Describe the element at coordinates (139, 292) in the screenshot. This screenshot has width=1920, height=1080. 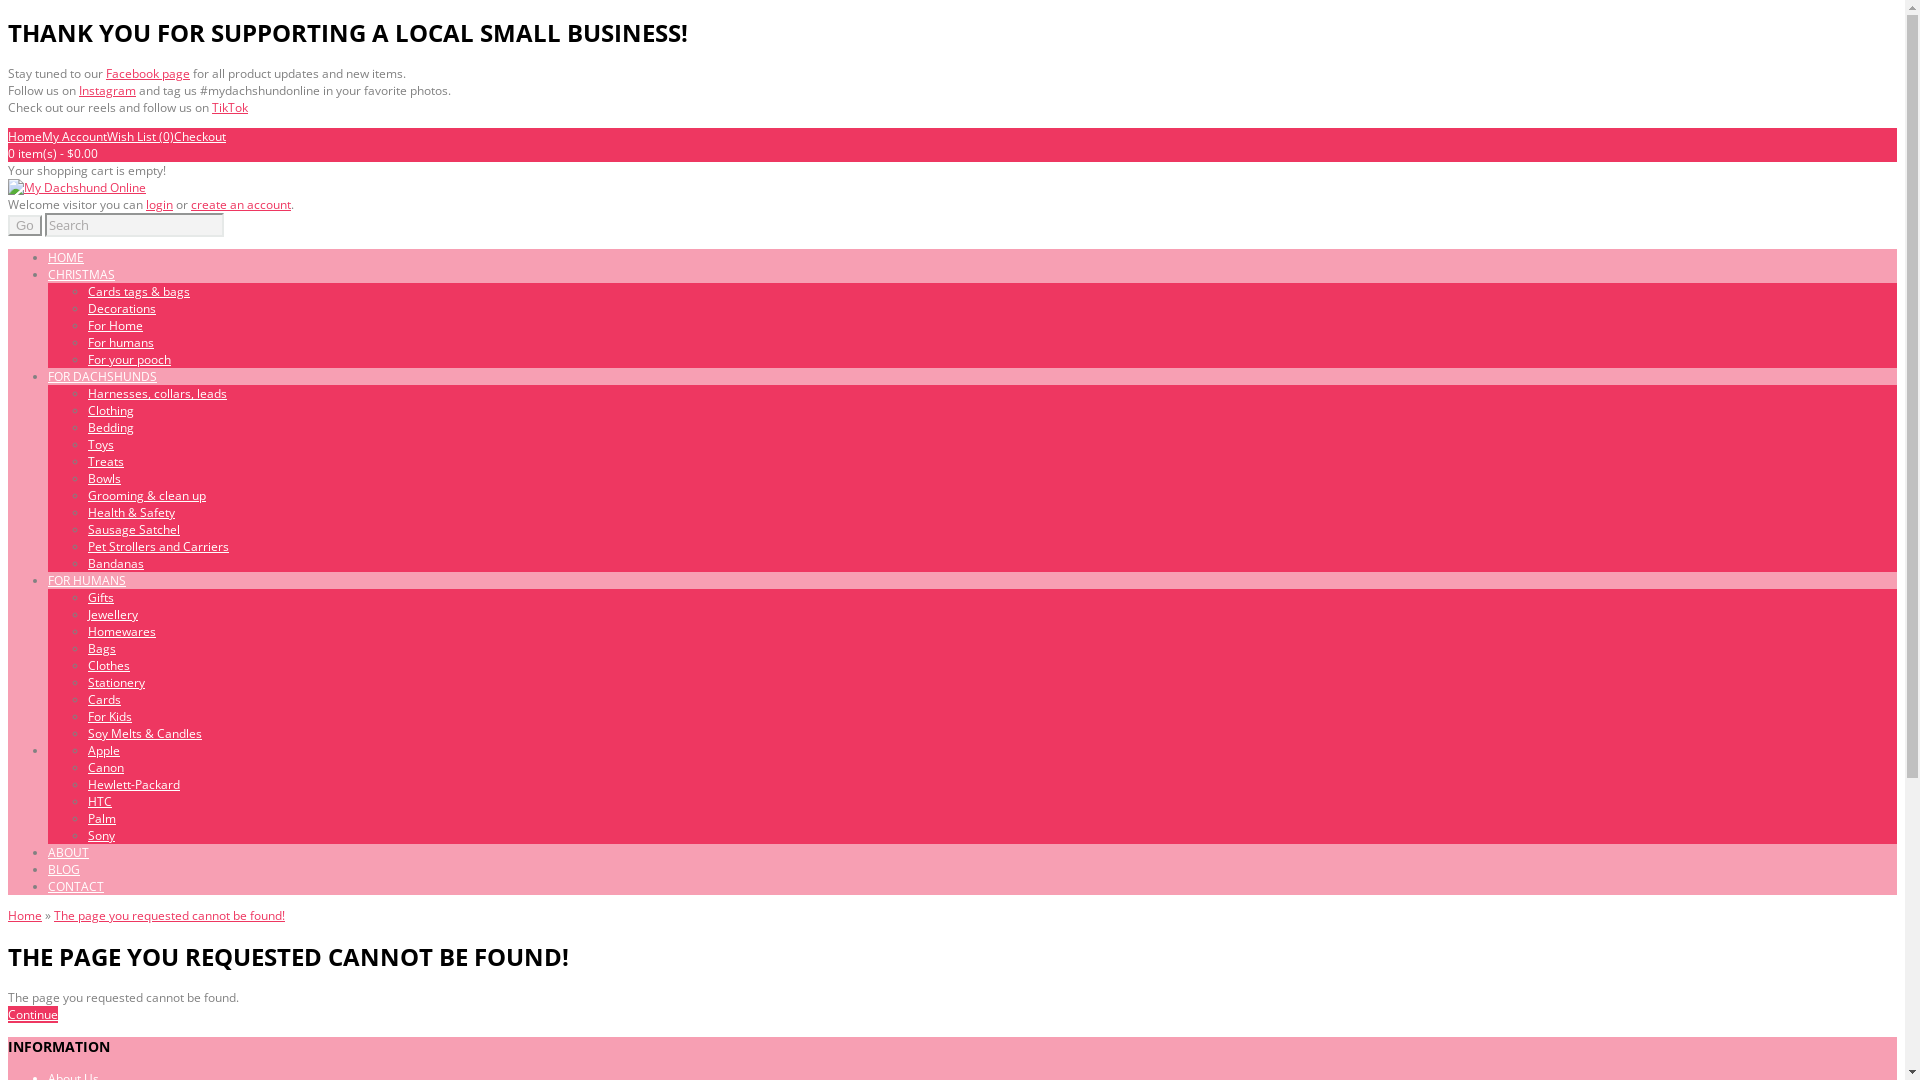
I see `Cards tags & bags` at that location.